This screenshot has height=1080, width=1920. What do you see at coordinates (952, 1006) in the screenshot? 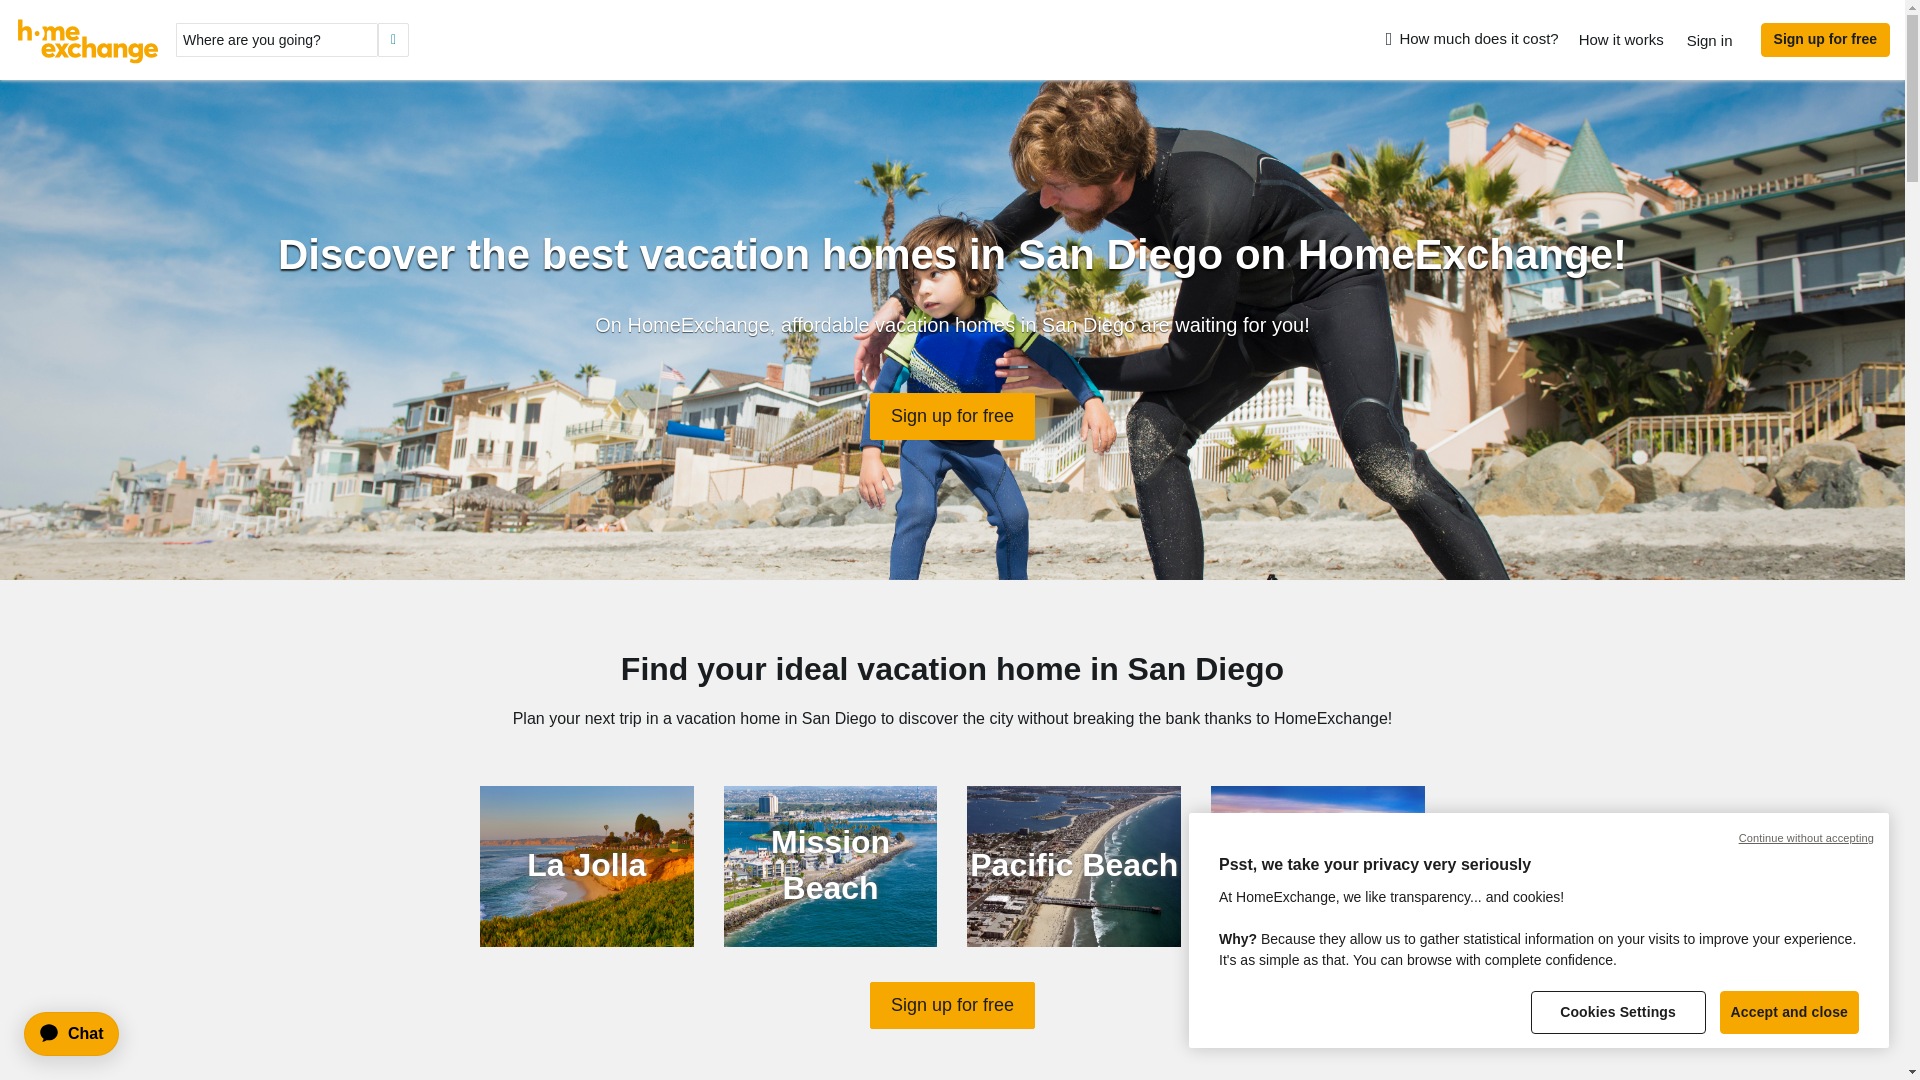
I see `Sign up for free` at bounding box center [952, 1006].